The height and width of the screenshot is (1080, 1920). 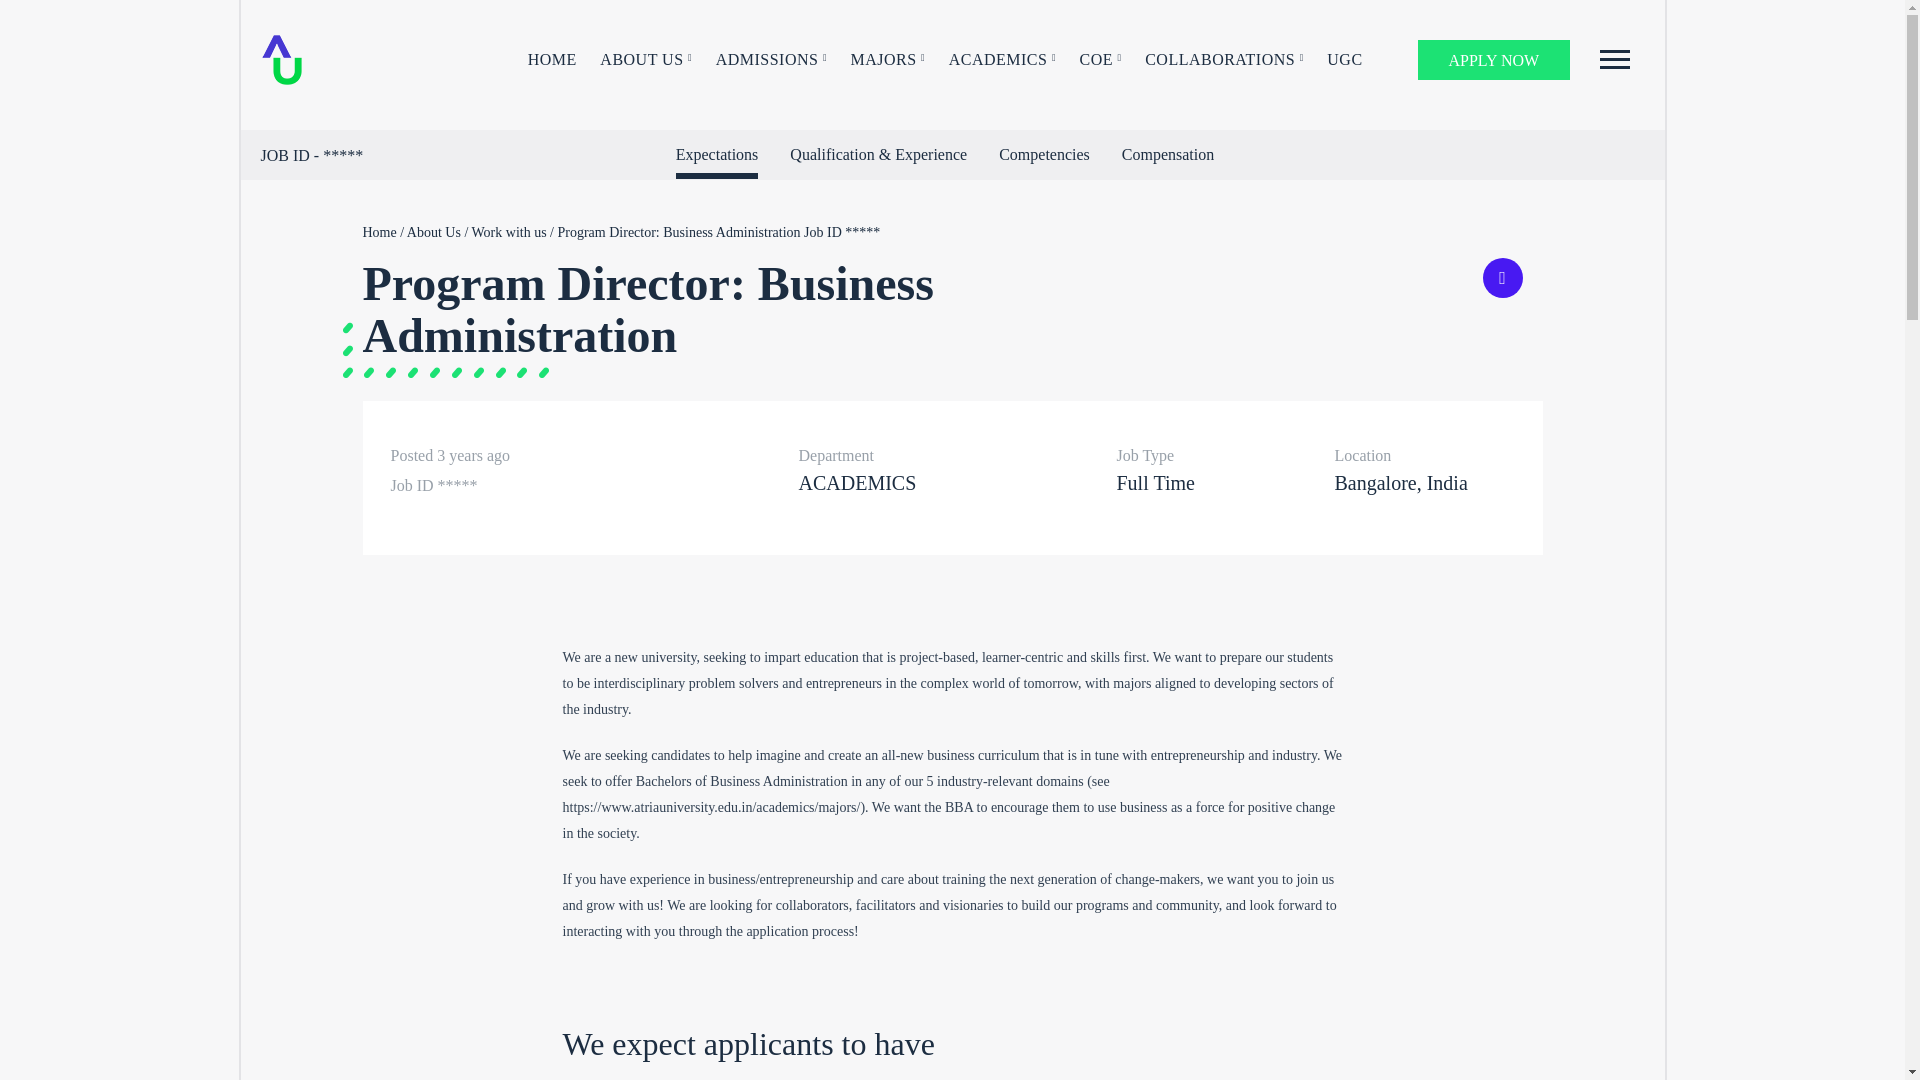 I want to click on Expectations, so click(x=716, y=158).